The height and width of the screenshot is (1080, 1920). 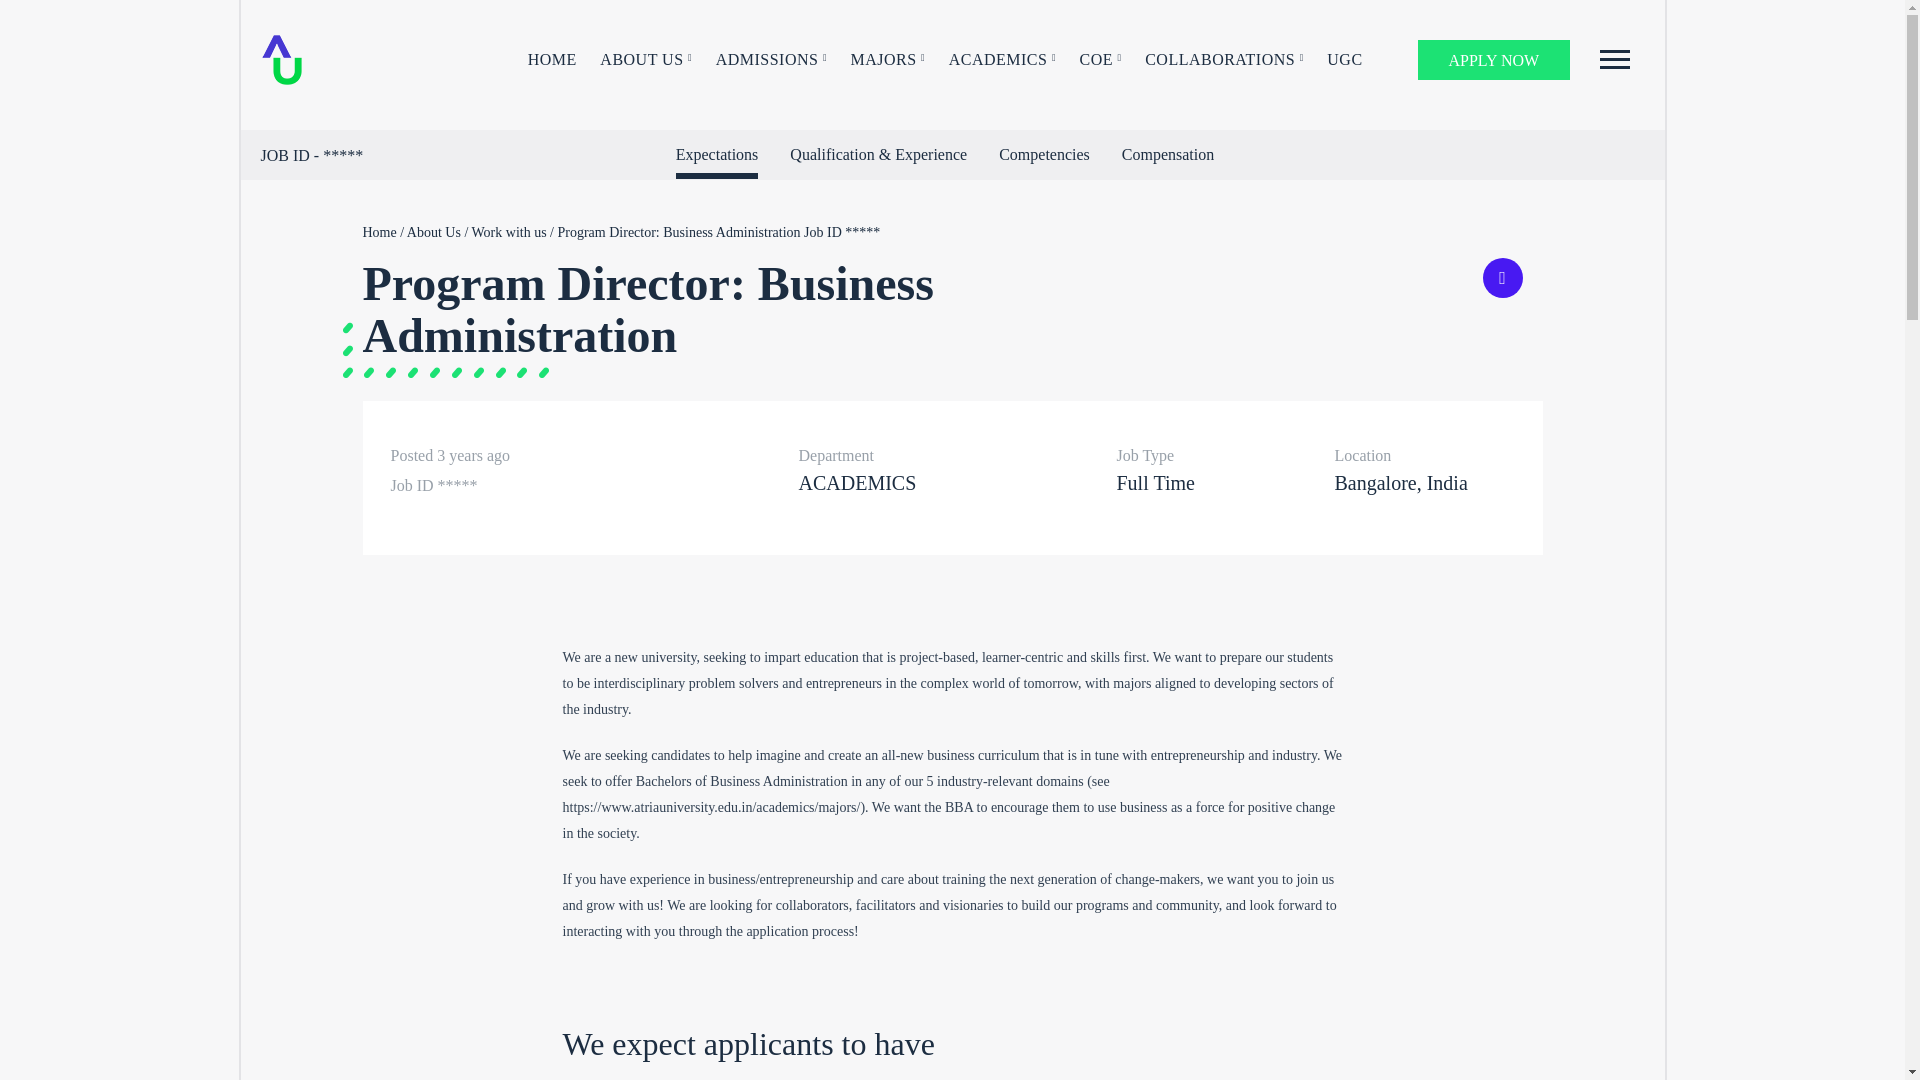 I want to click on Expectations, so click(x=716, y=158).